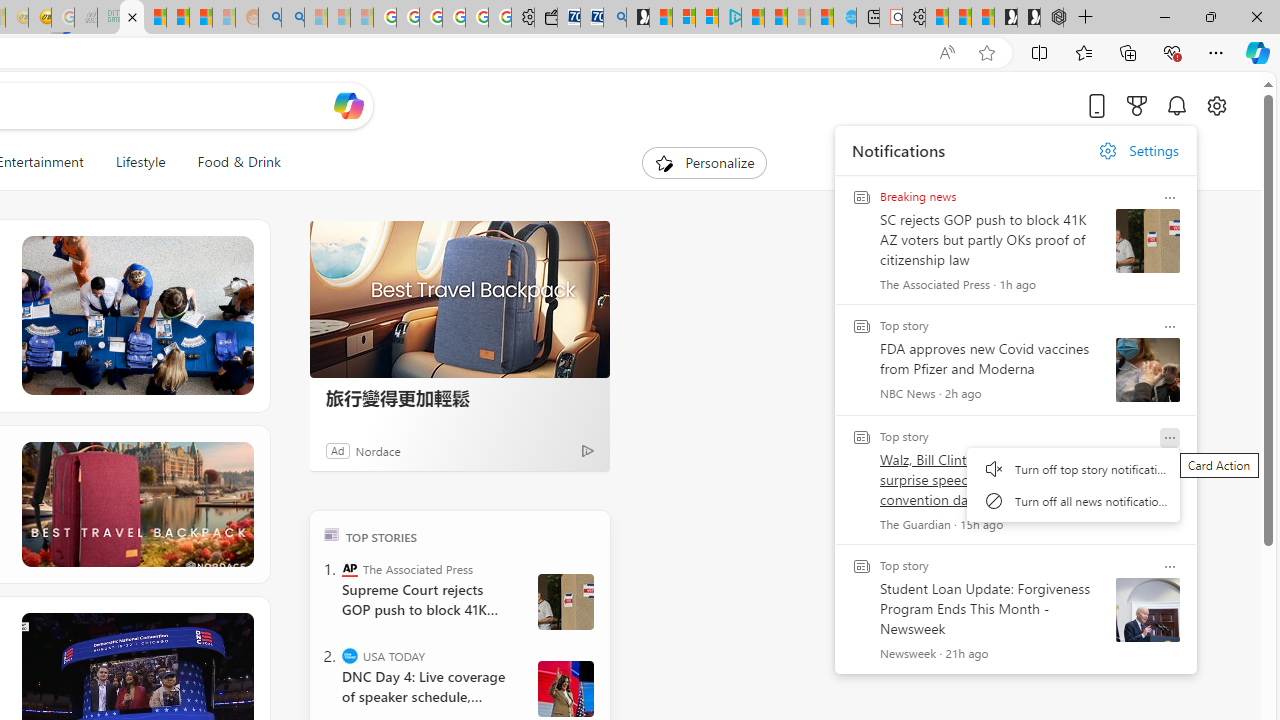 The image size is (1280, 720). Describe the element at coordinates (200, 18) in the screenshot. I see `Student Loan Update: Forgiveness Program Ends This Month` at that location.